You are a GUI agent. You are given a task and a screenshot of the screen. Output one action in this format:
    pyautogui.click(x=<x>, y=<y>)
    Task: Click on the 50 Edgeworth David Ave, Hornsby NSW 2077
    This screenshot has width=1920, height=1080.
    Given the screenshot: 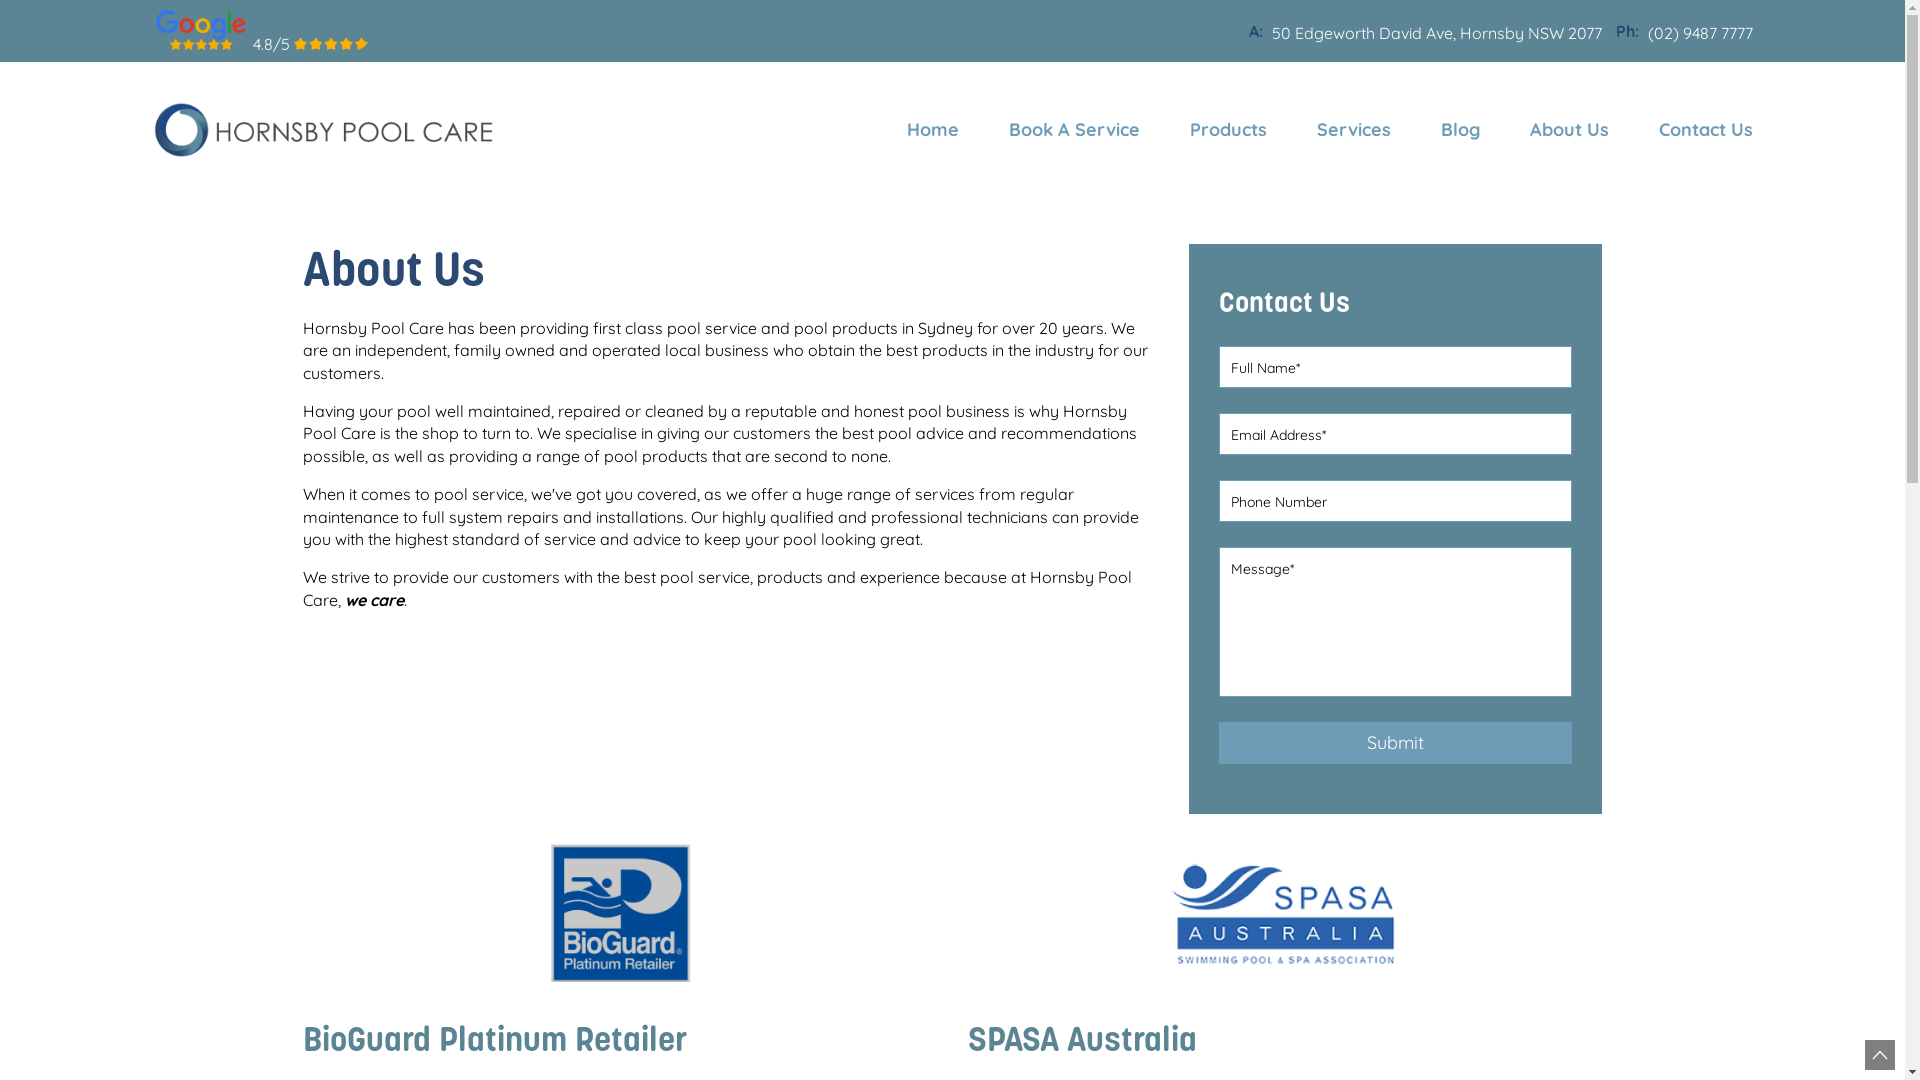 What is the action you would take?
    pyautogui.click(x=1437, y=34)
    